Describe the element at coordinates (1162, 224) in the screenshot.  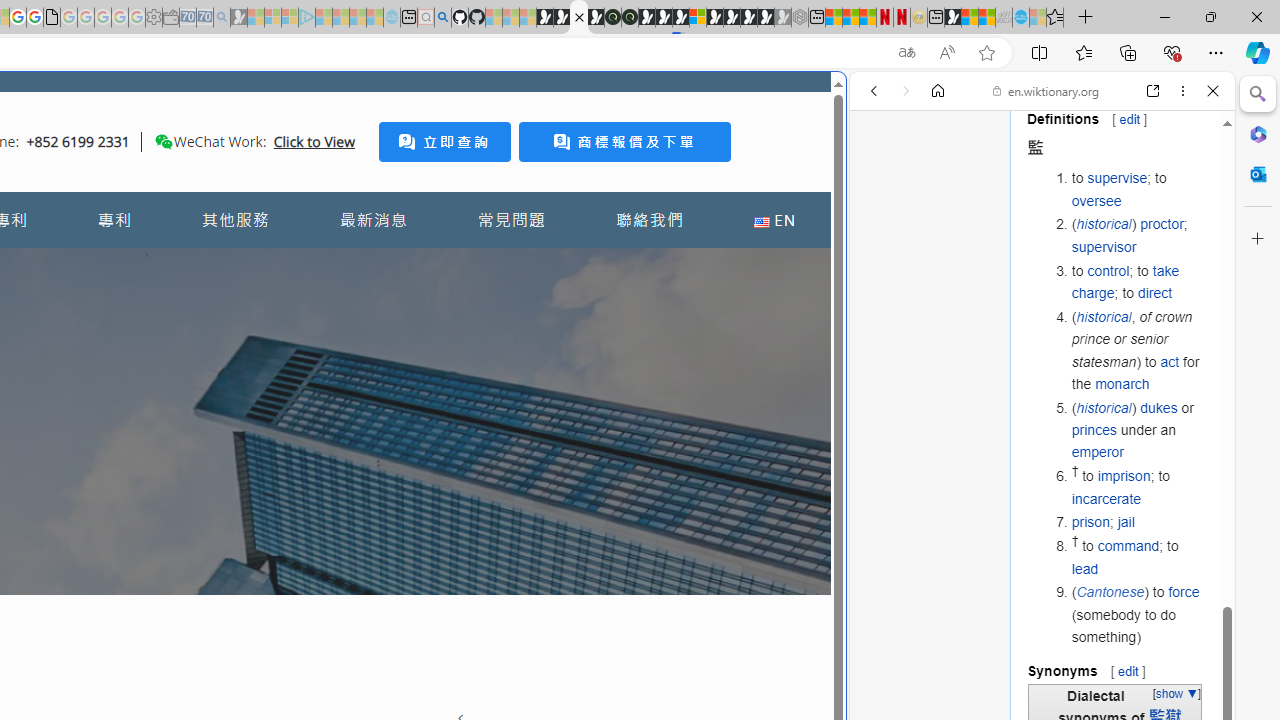
I see `proctor` at that location.